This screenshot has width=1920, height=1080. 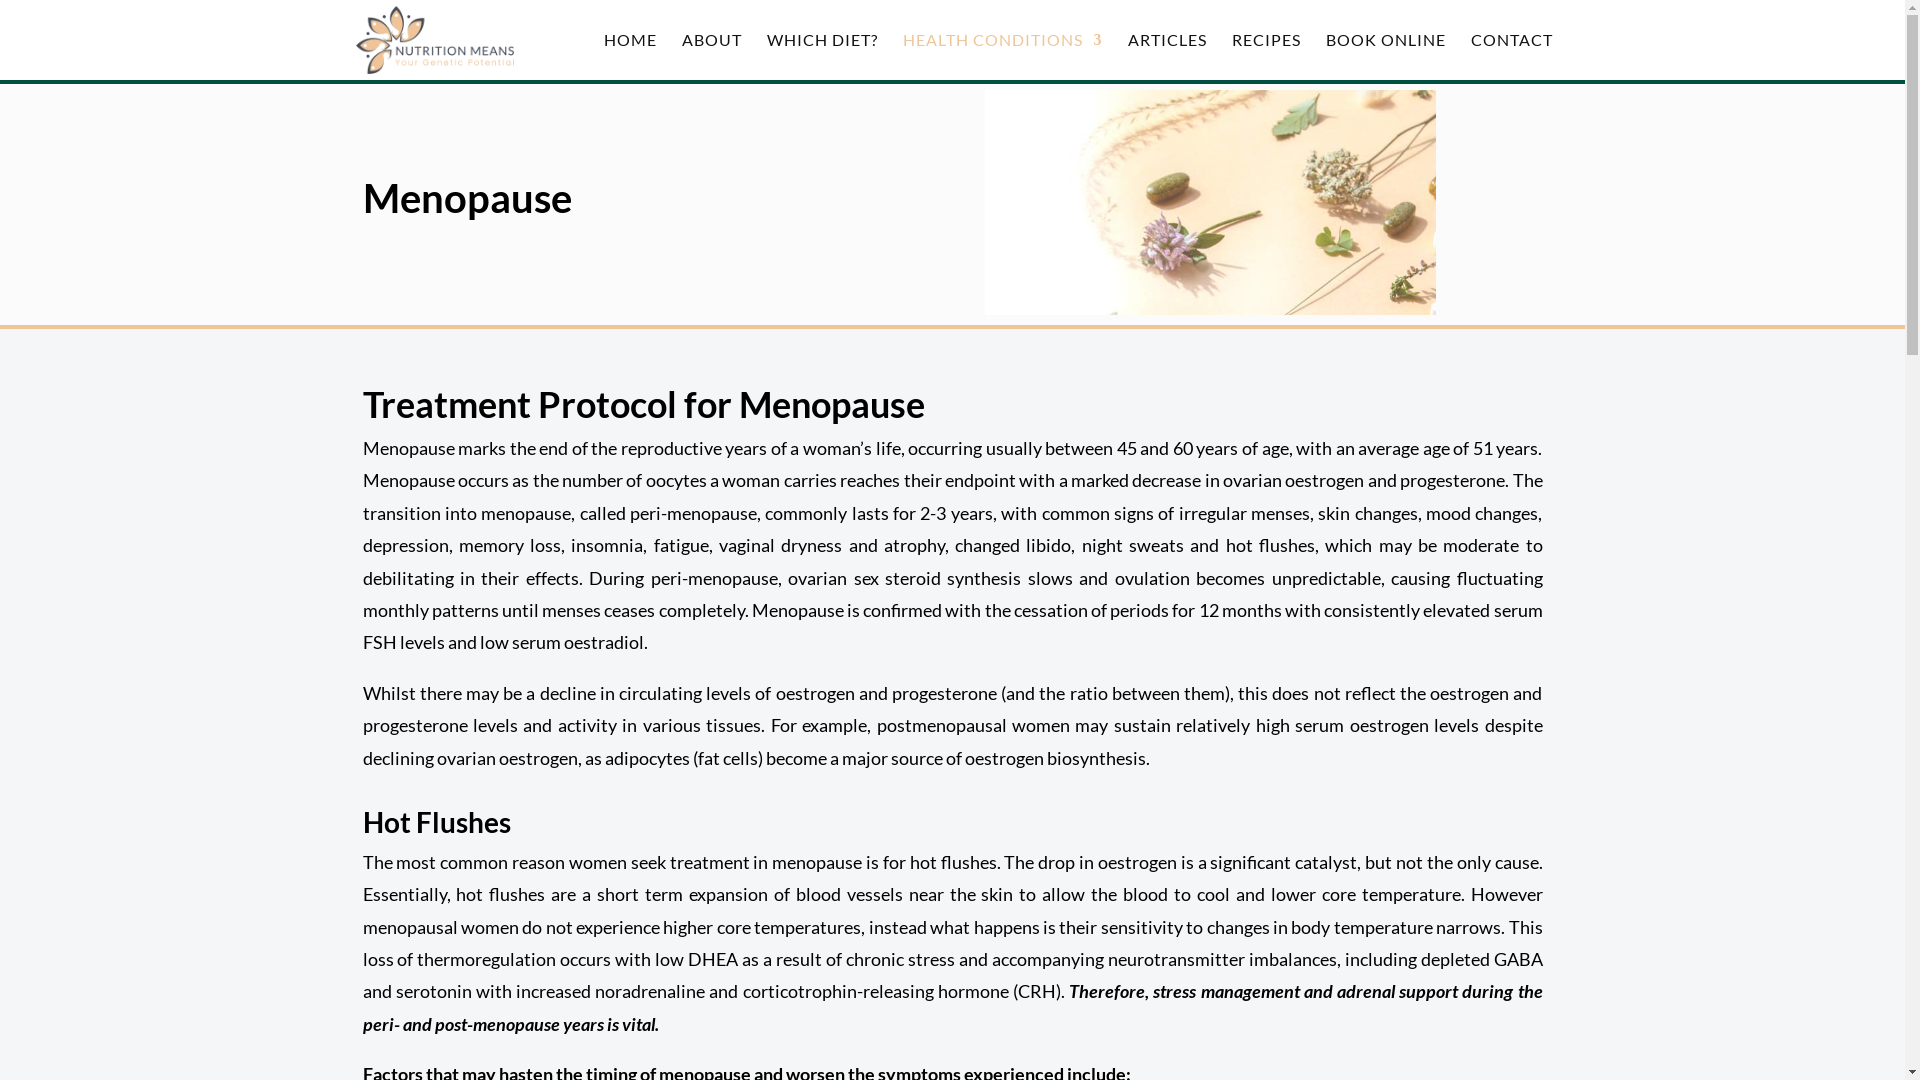 I want to click on Nutrition Means Health Conditions Hero, so click(x=1210, y=202).